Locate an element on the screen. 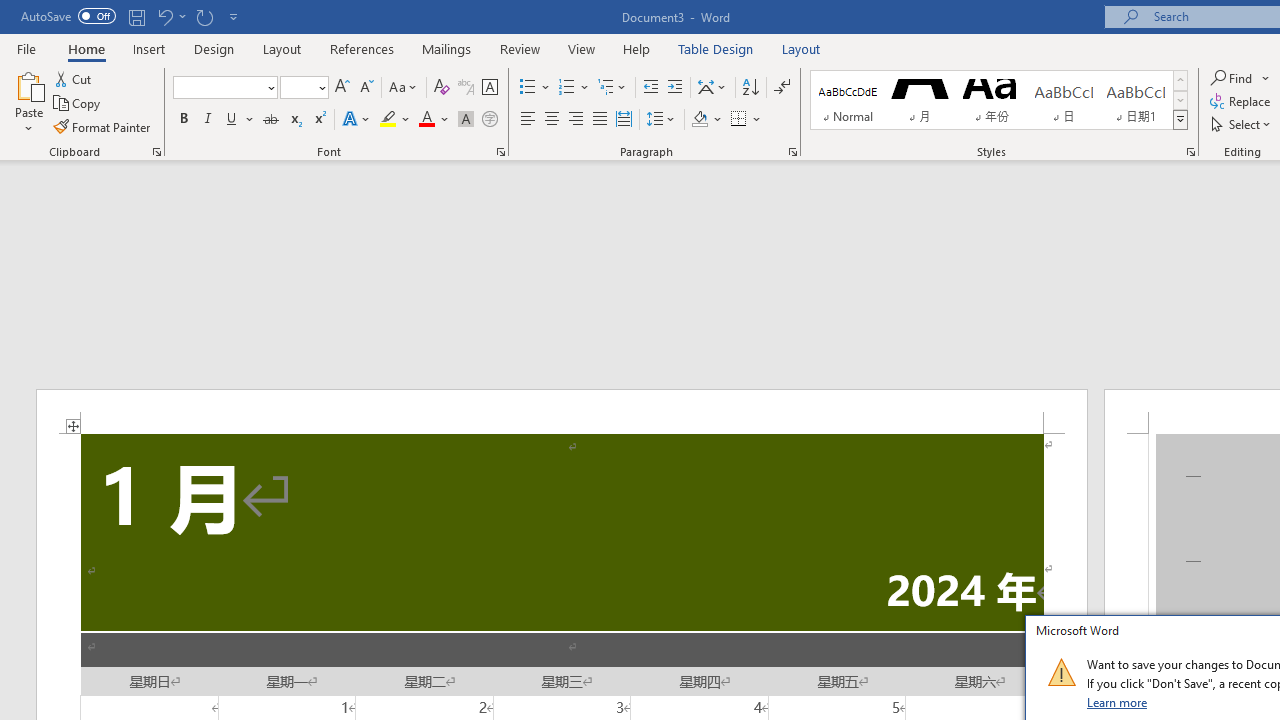 Image resolution: width=1280 pixels, height=720 pixels. Subscript is located at coordinates (294, 120).